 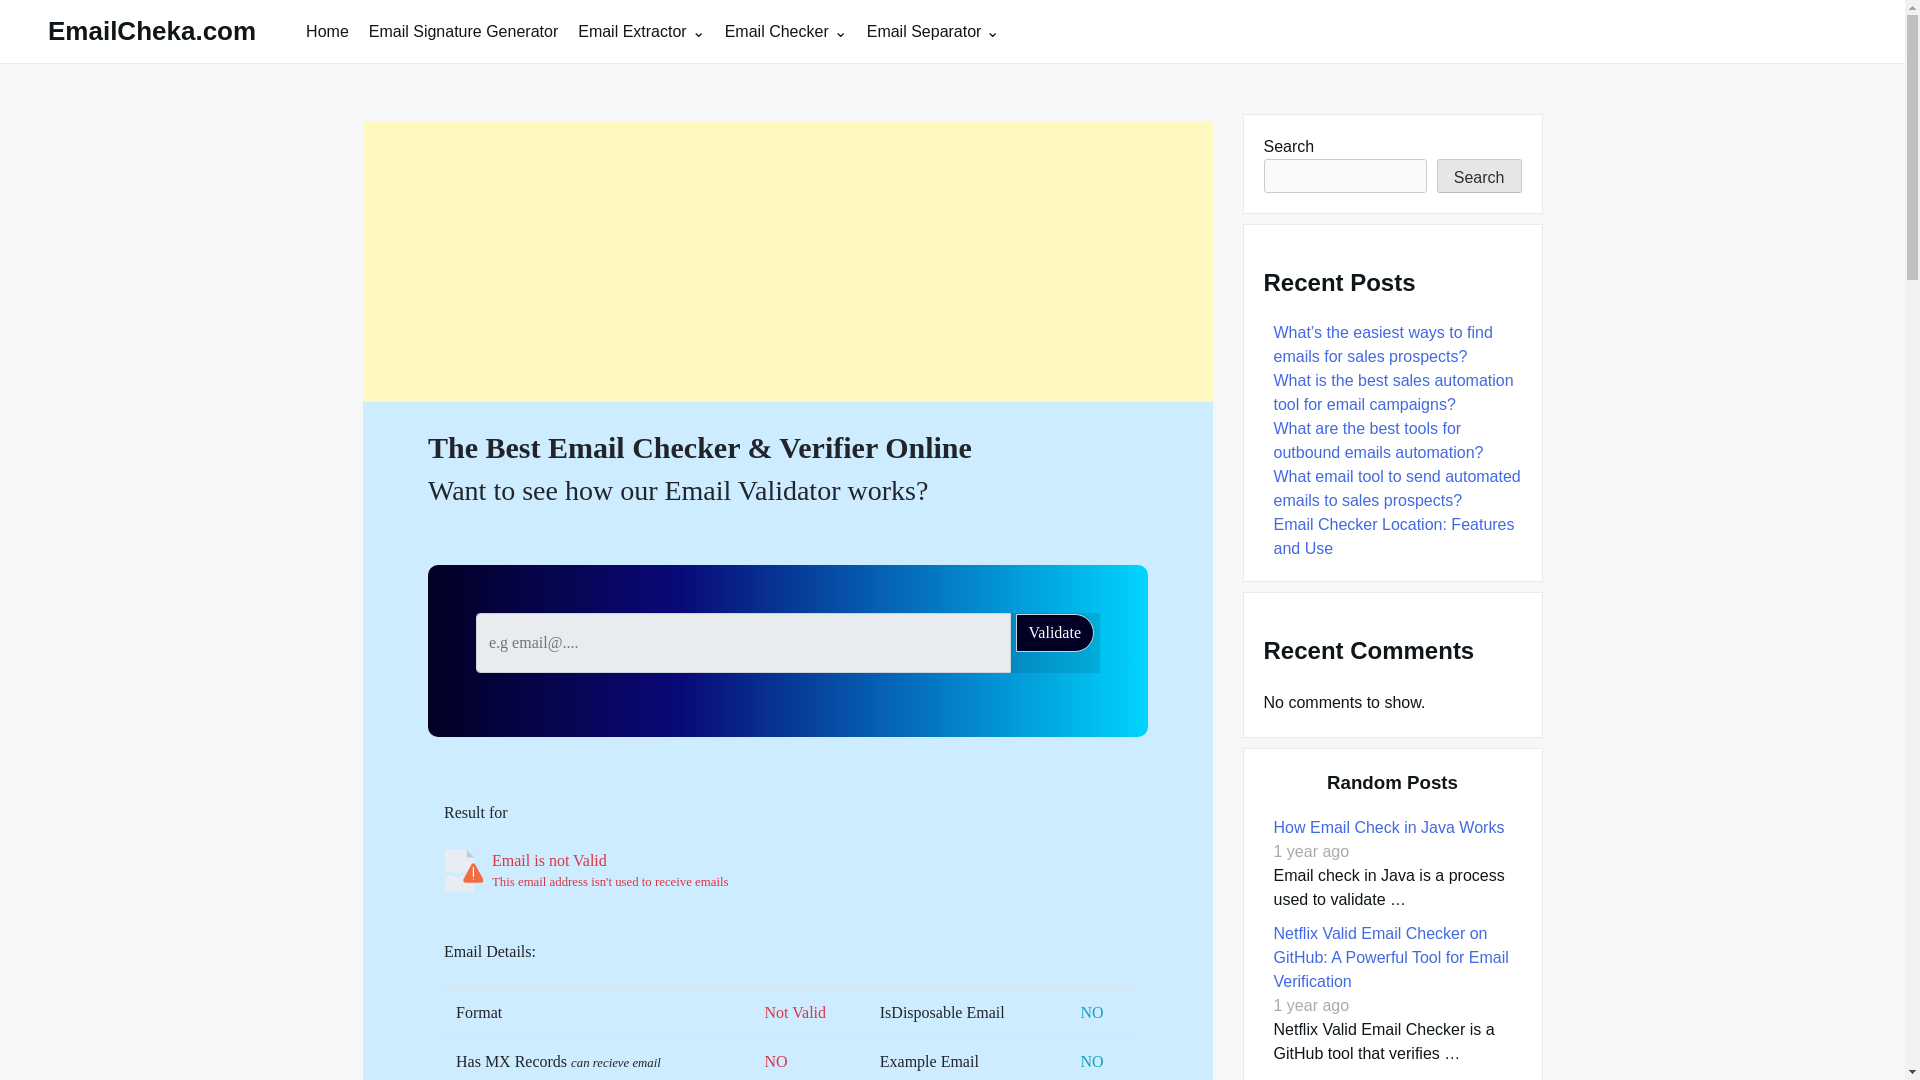 I want to click on Email Extractor, so click(x=641, y=30).